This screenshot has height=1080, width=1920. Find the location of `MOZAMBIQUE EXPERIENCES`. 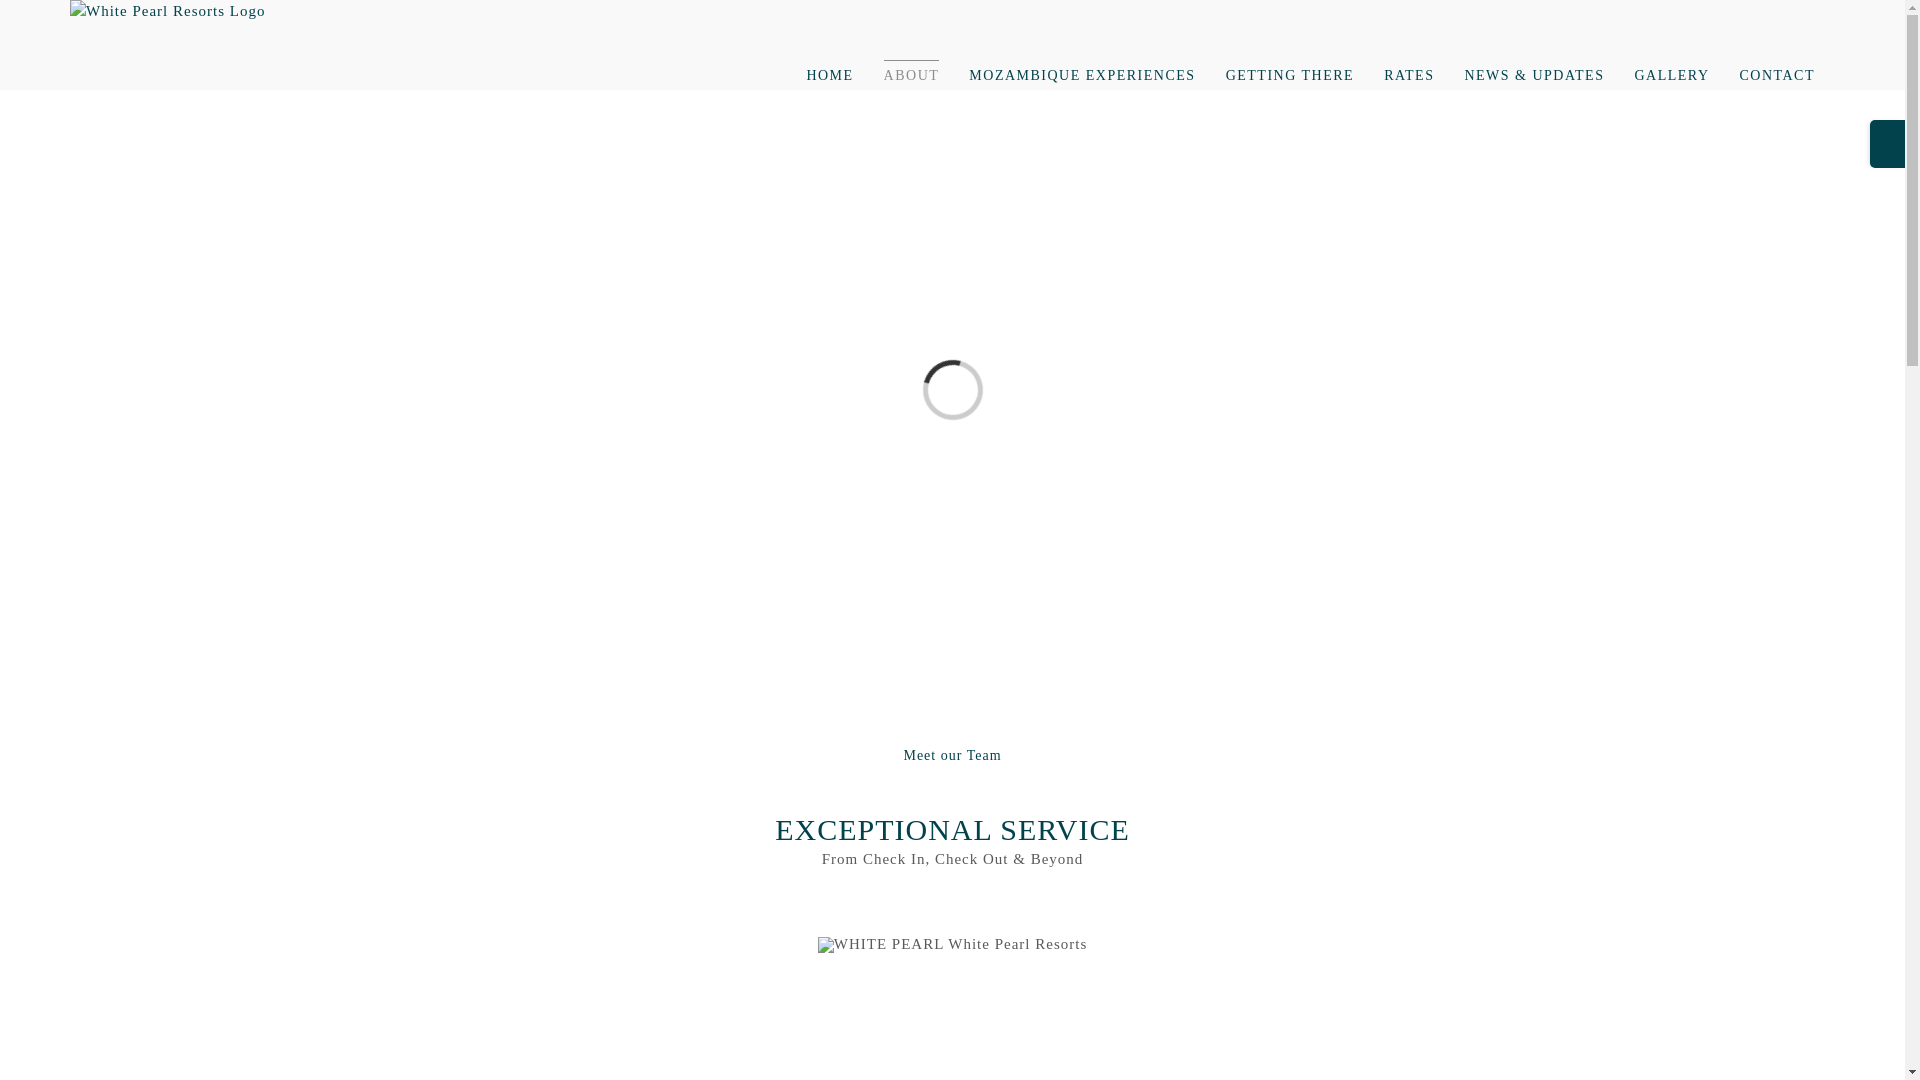

MOZAMBIQUE EXPERIENCES is located at coordinates (1082, 74).